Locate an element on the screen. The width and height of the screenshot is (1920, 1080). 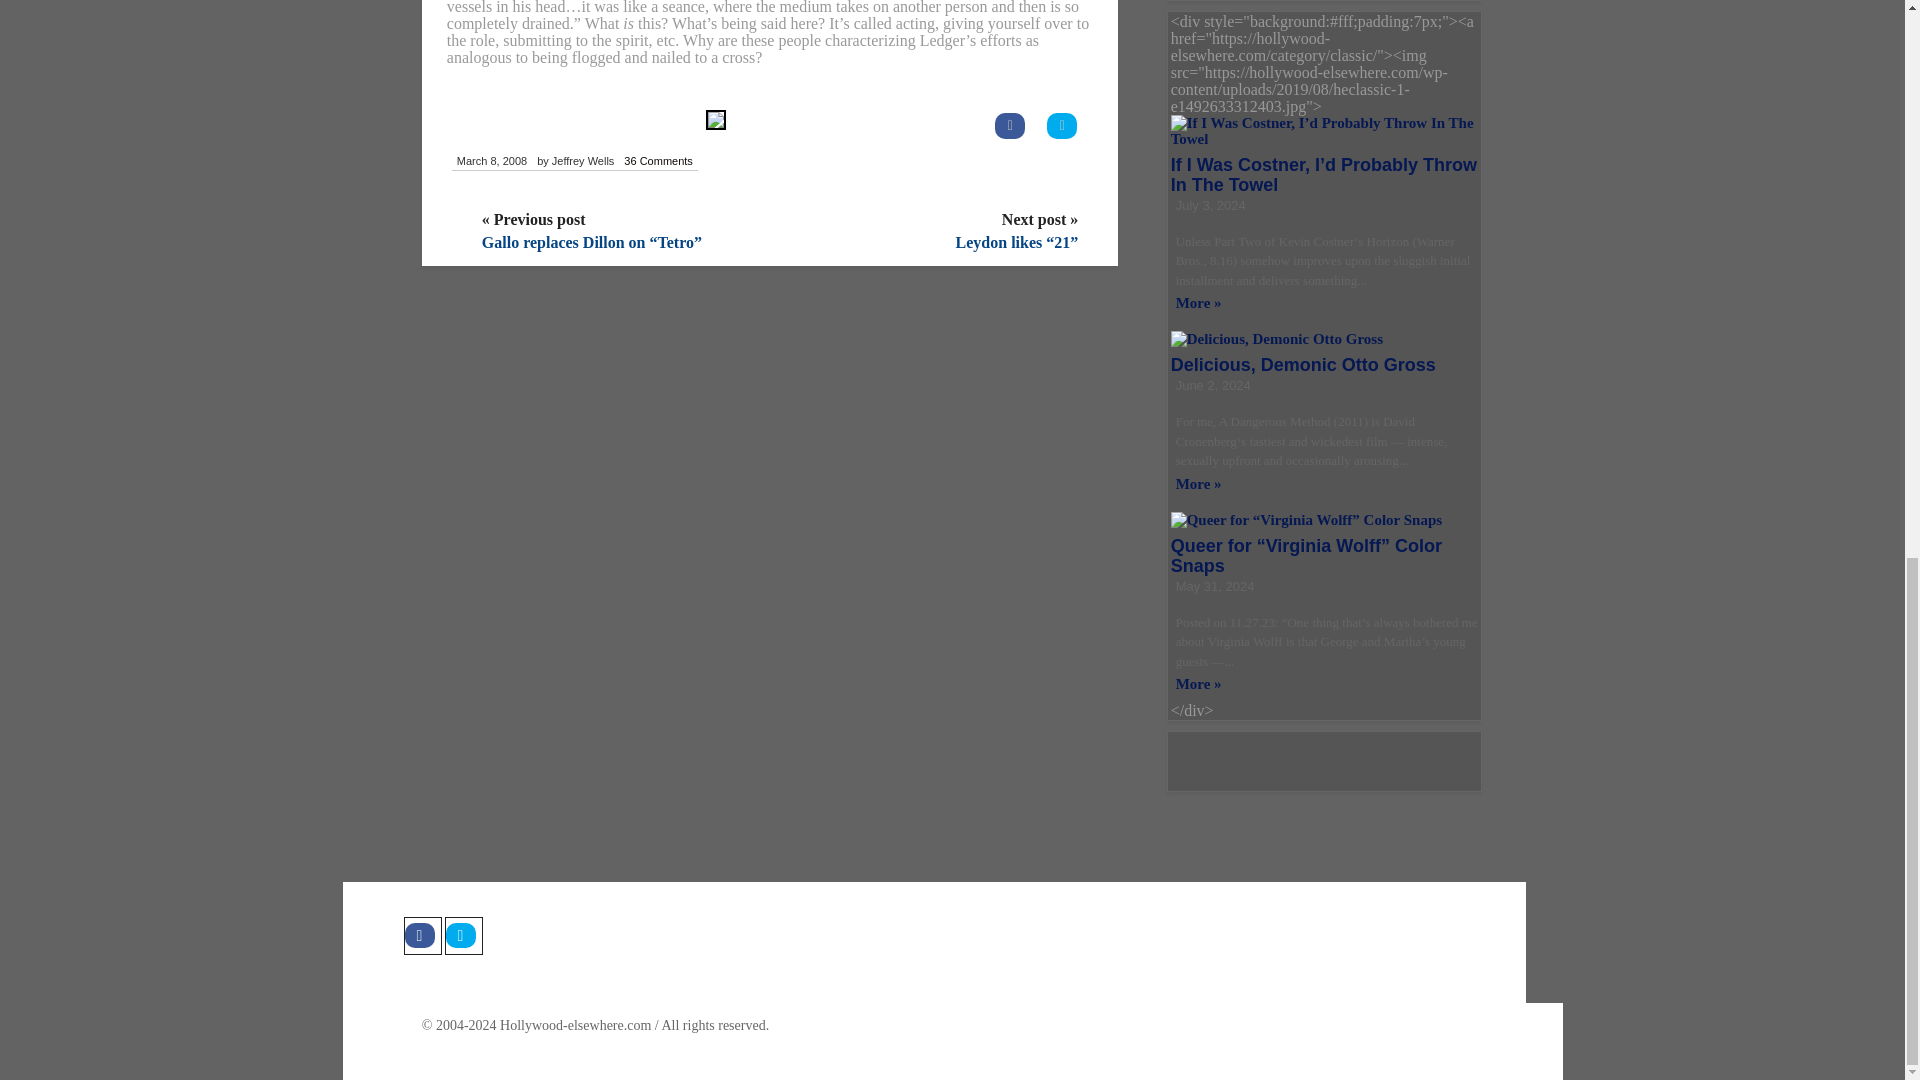
March 8, 2008 is located at coordinates (491, 162).